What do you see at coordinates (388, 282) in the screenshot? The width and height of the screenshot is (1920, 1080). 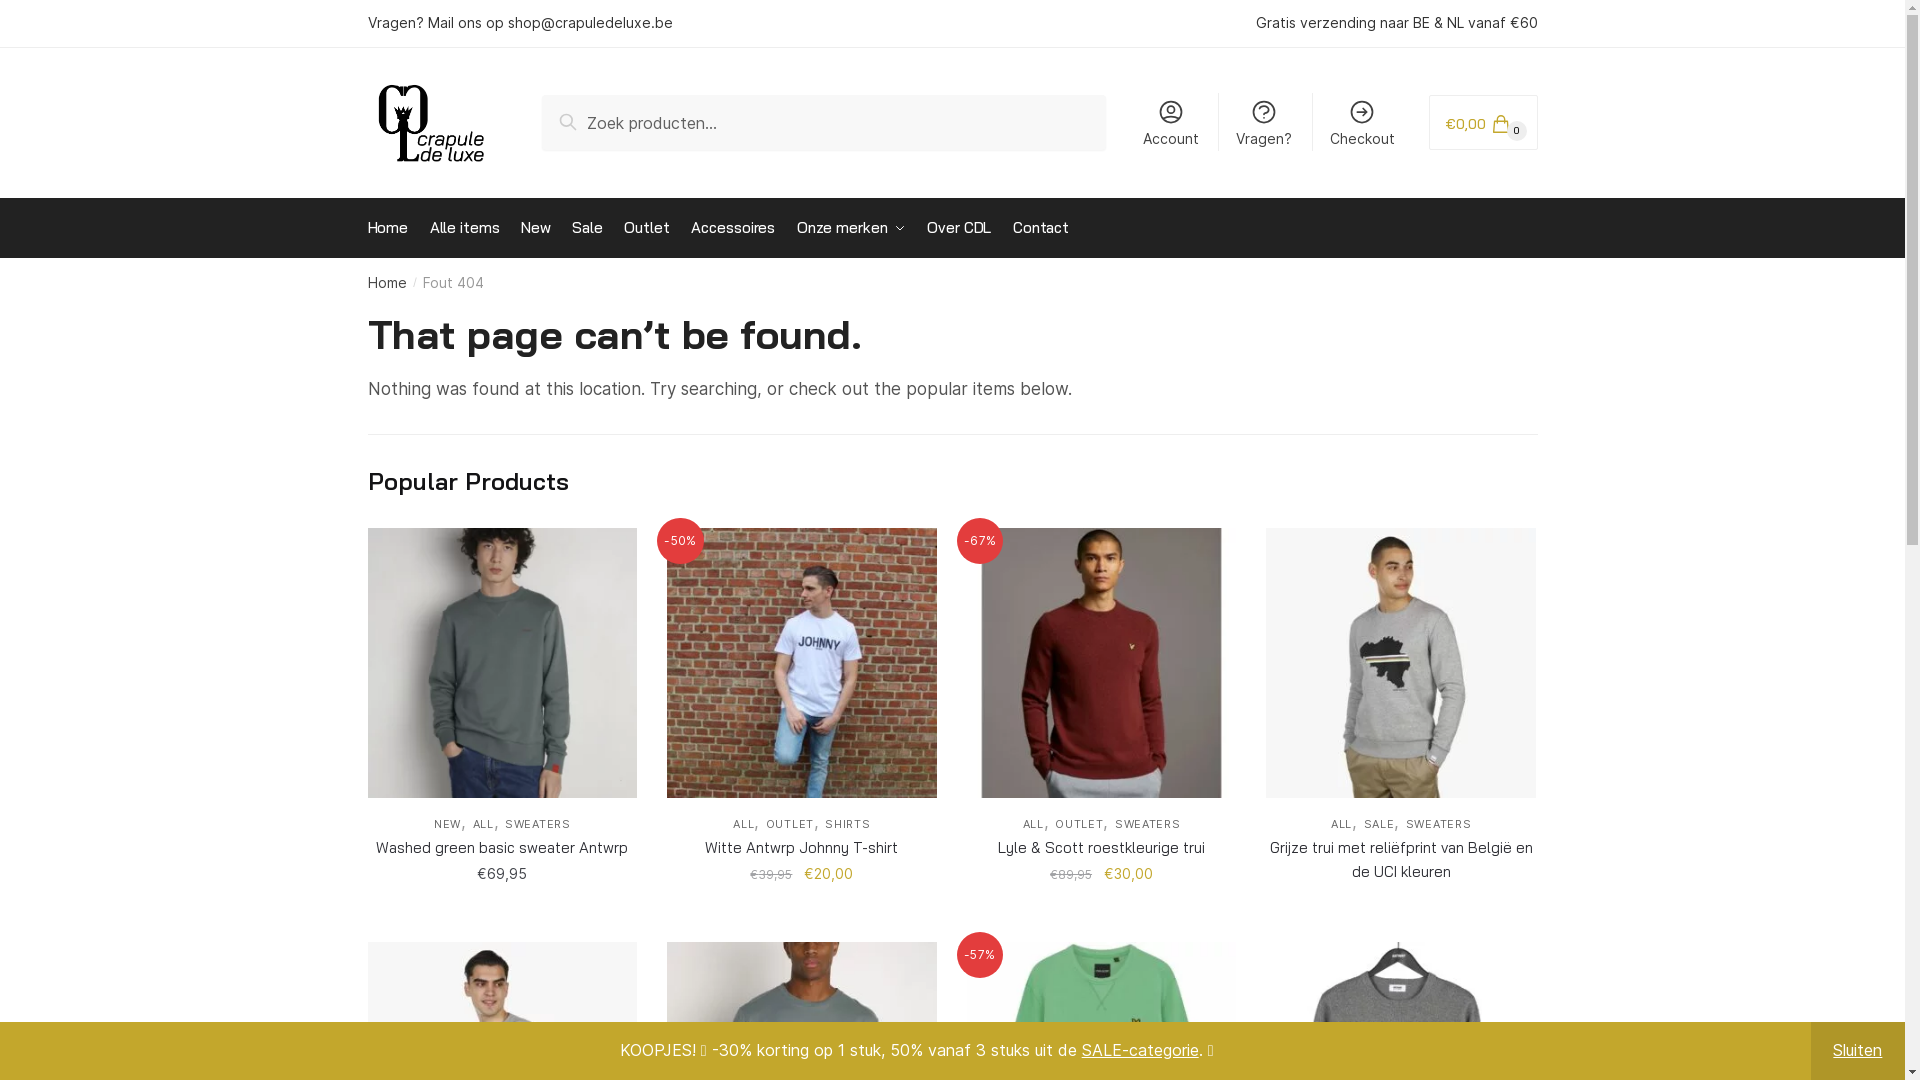 I see `Home` at bounding box center [388, 282].